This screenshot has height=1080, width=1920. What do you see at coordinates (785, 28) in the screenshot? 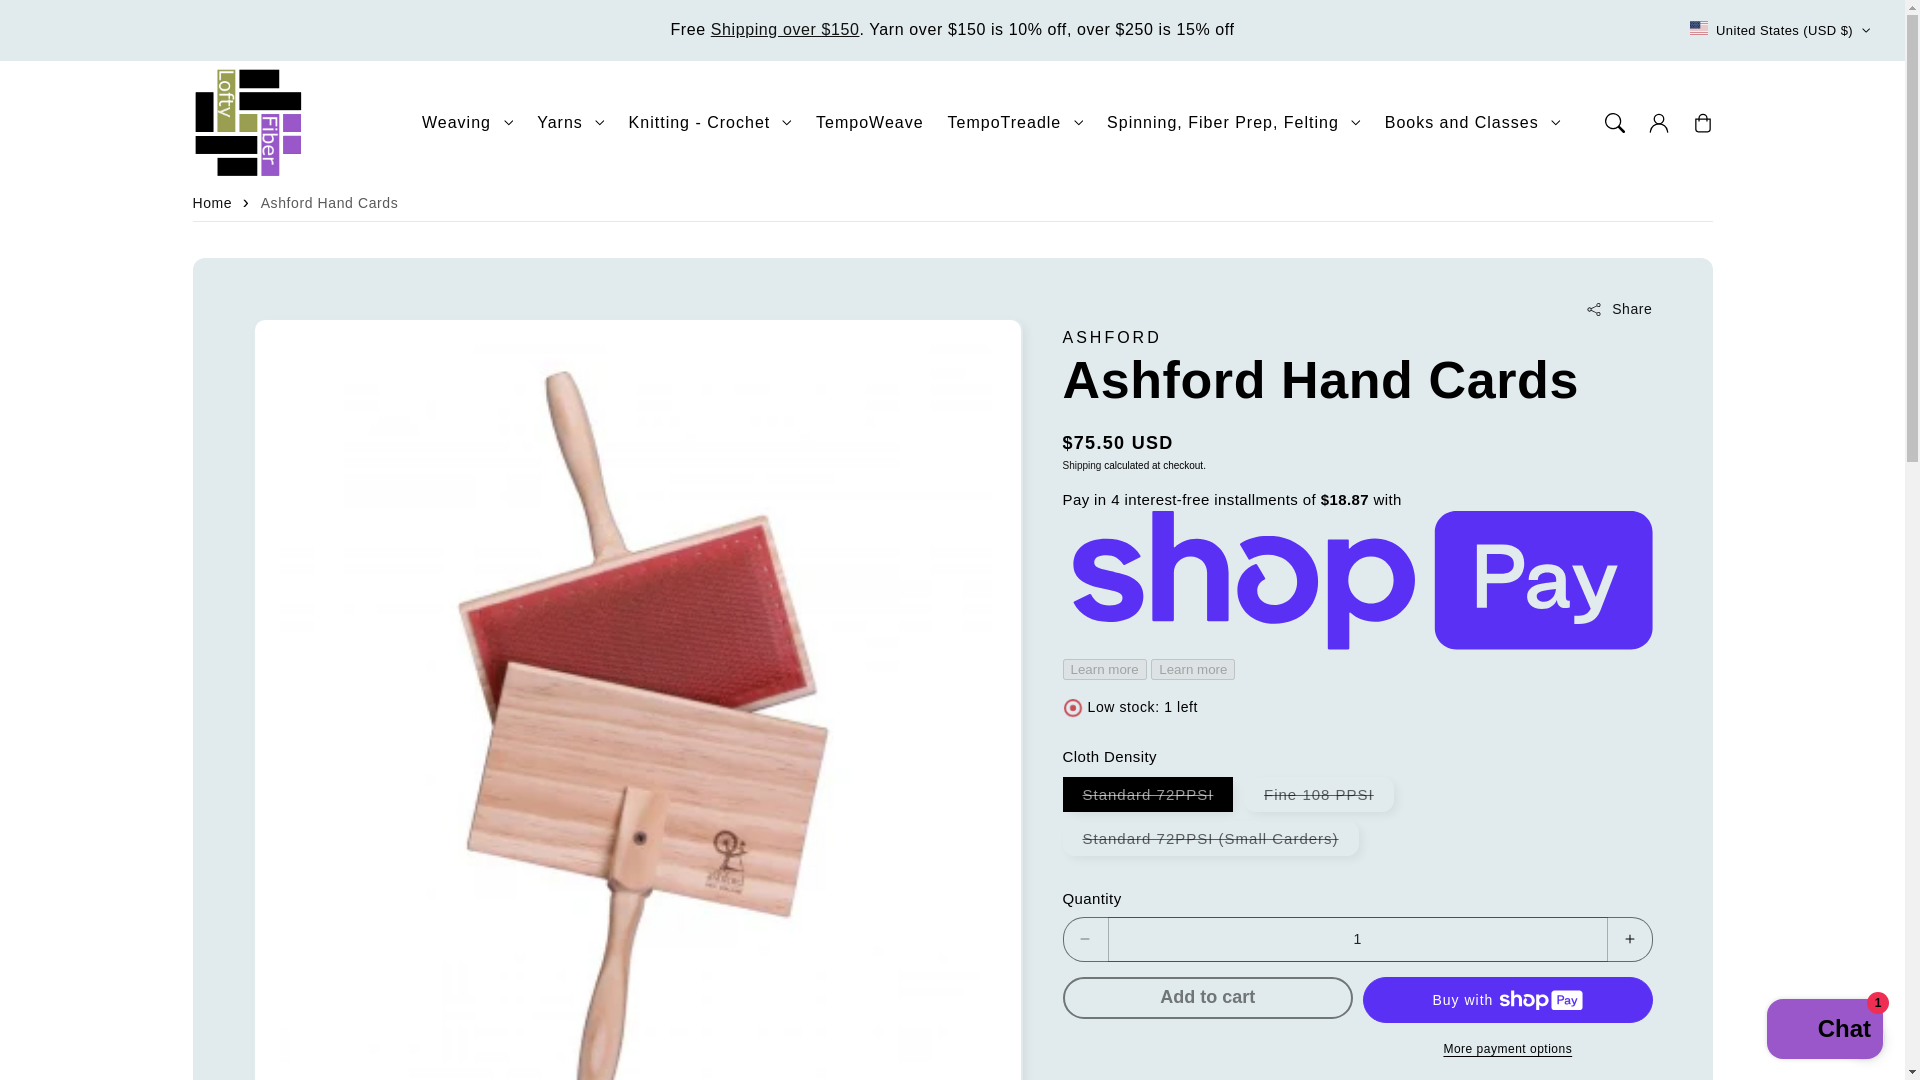
I see `Shipping Policy` at bounding box center [785, 28].